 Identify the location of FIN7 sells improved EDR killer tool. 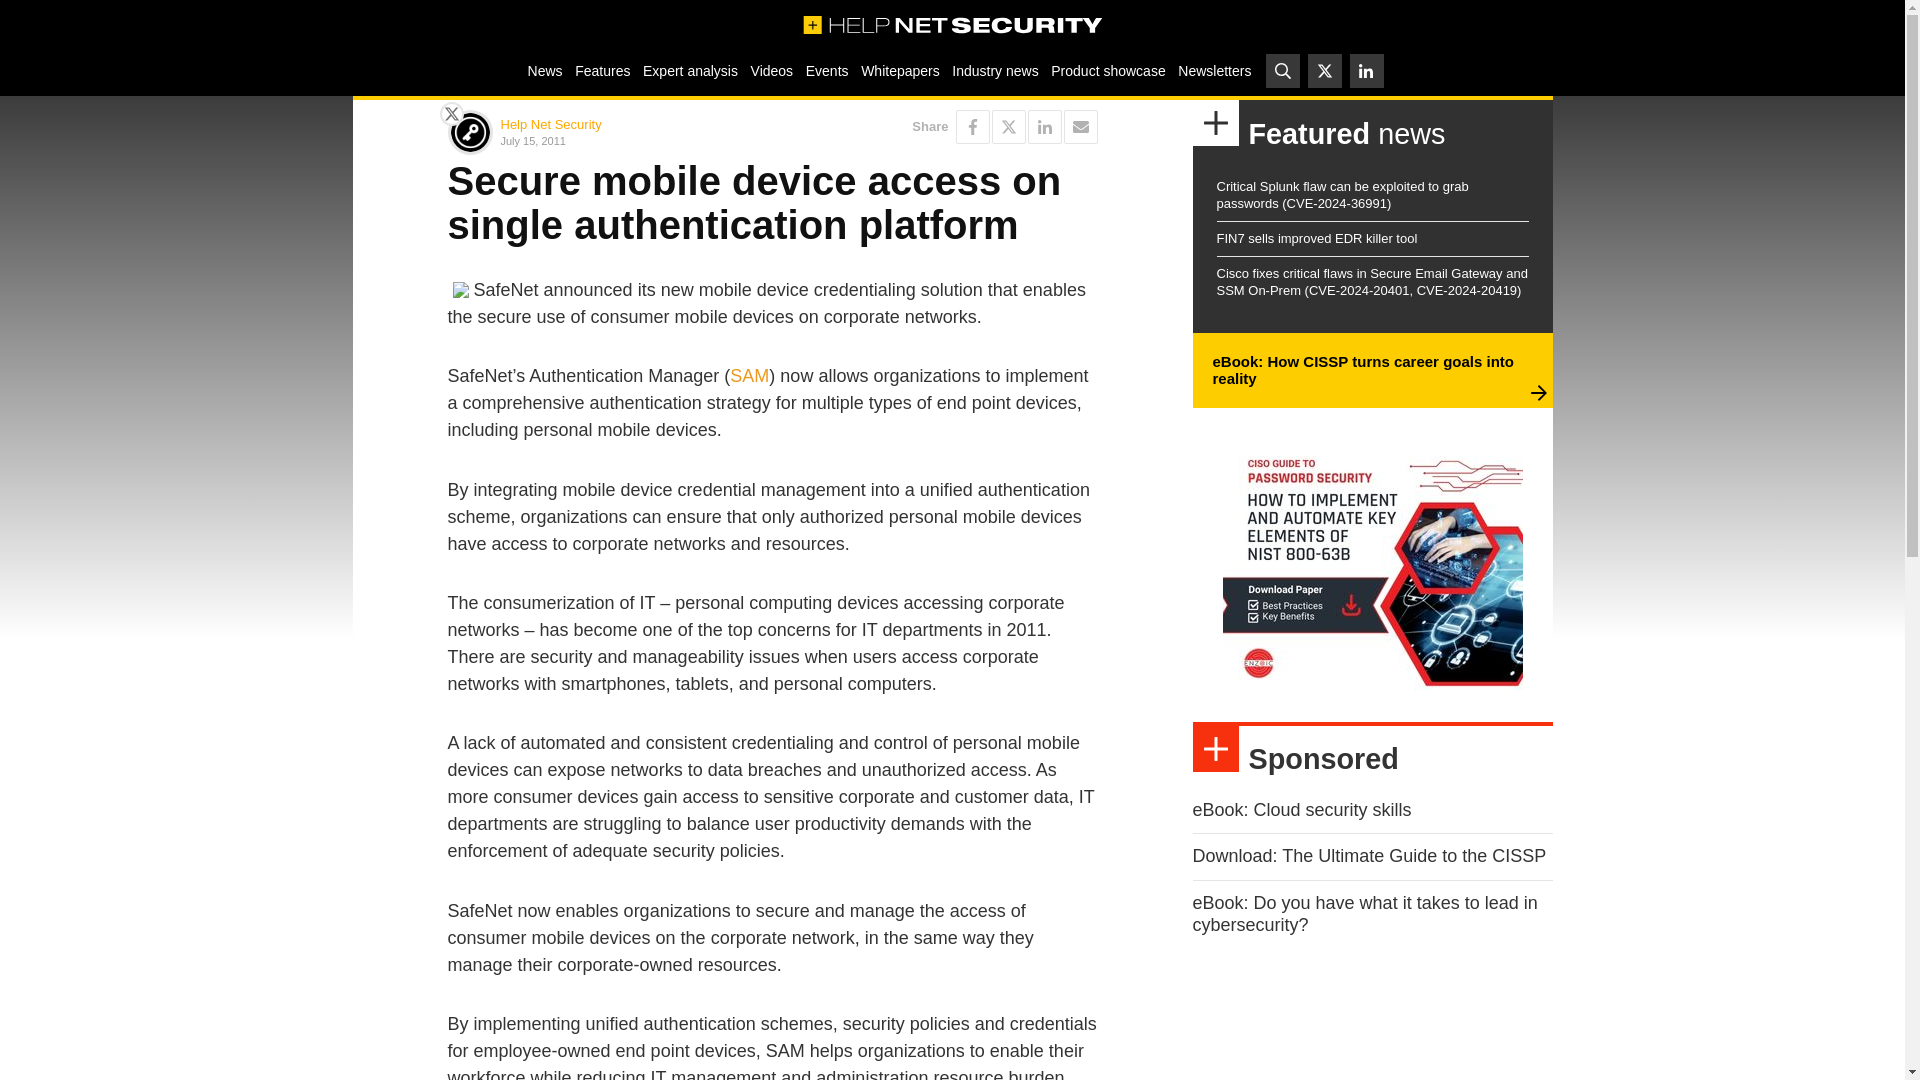
(1316, 238).